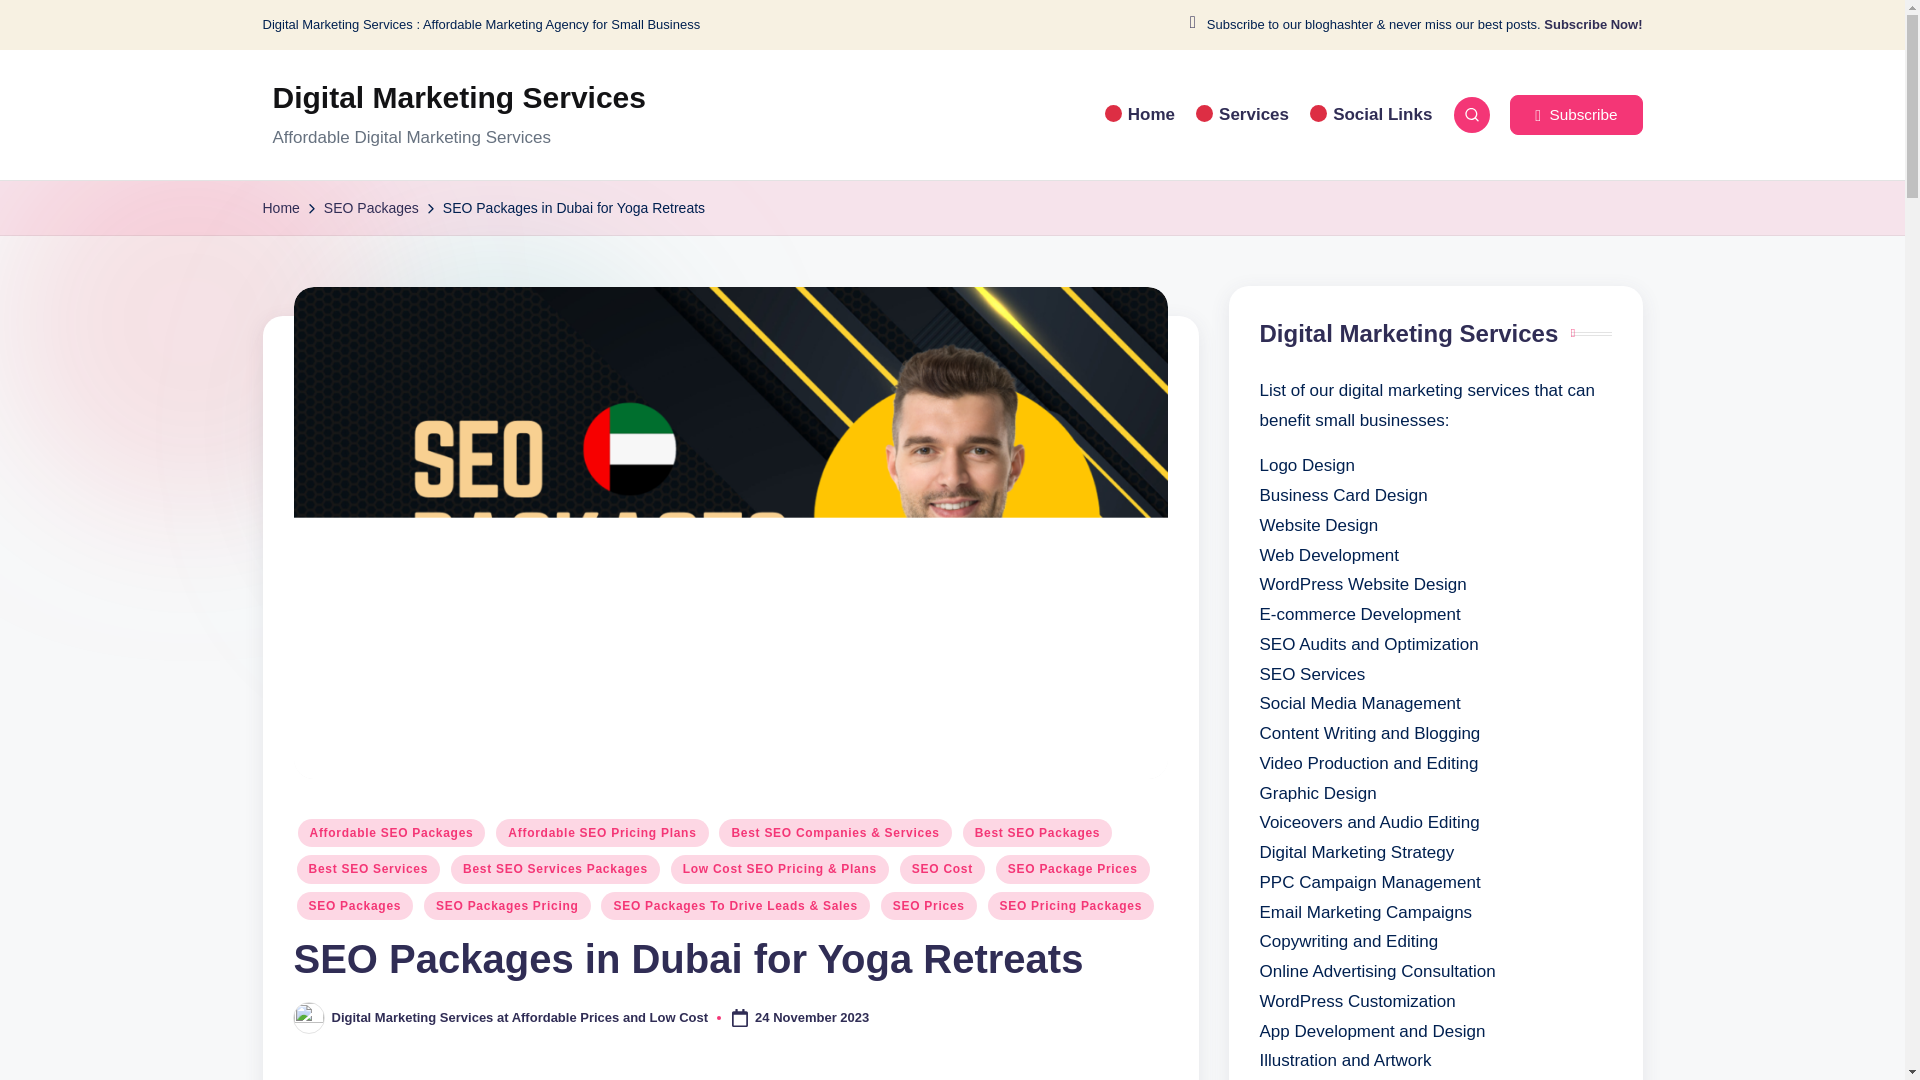 The width and height of the screenshot is (1920, 1080). Describe the element at coordinates (1592, 25) in the screenshot. I see `Subscribe Now!` at that location.